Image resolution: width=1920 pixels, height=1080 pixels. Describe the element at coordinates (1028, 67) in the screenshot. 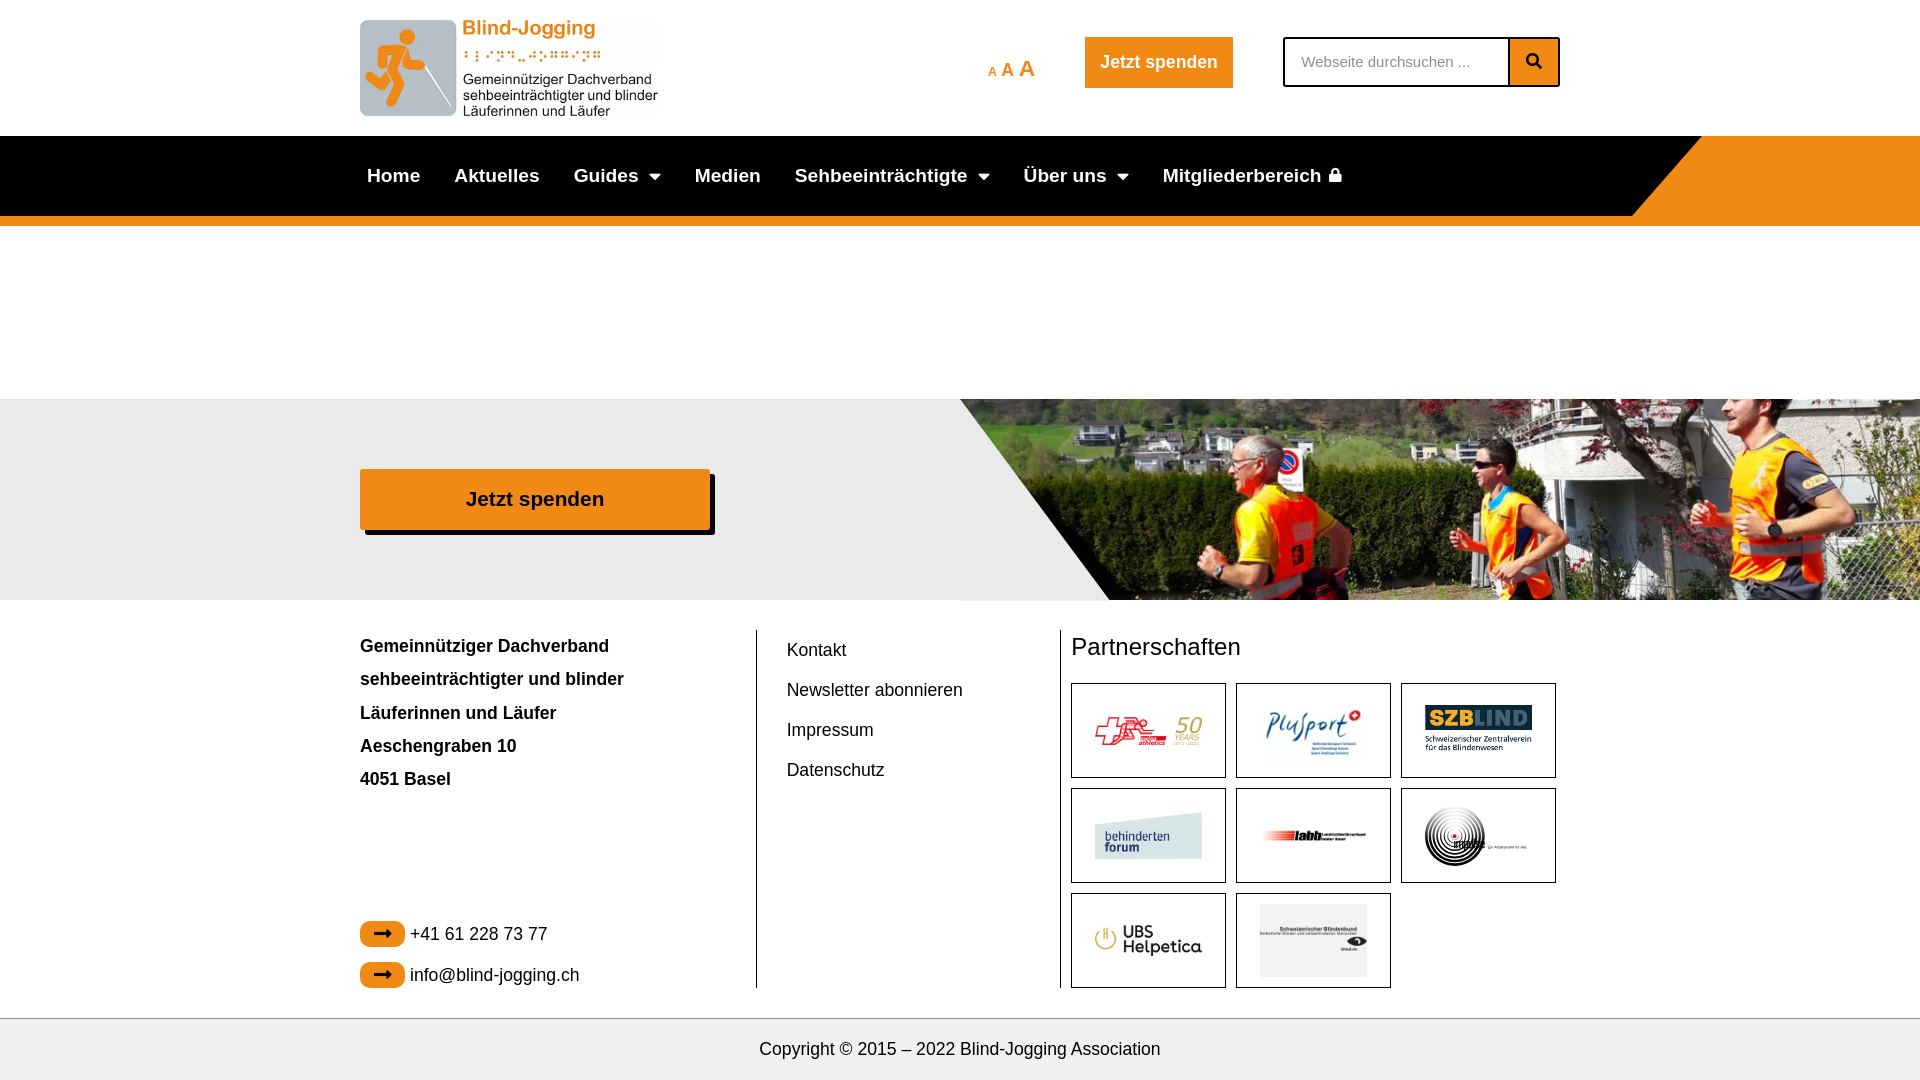

I see `A` at that location.